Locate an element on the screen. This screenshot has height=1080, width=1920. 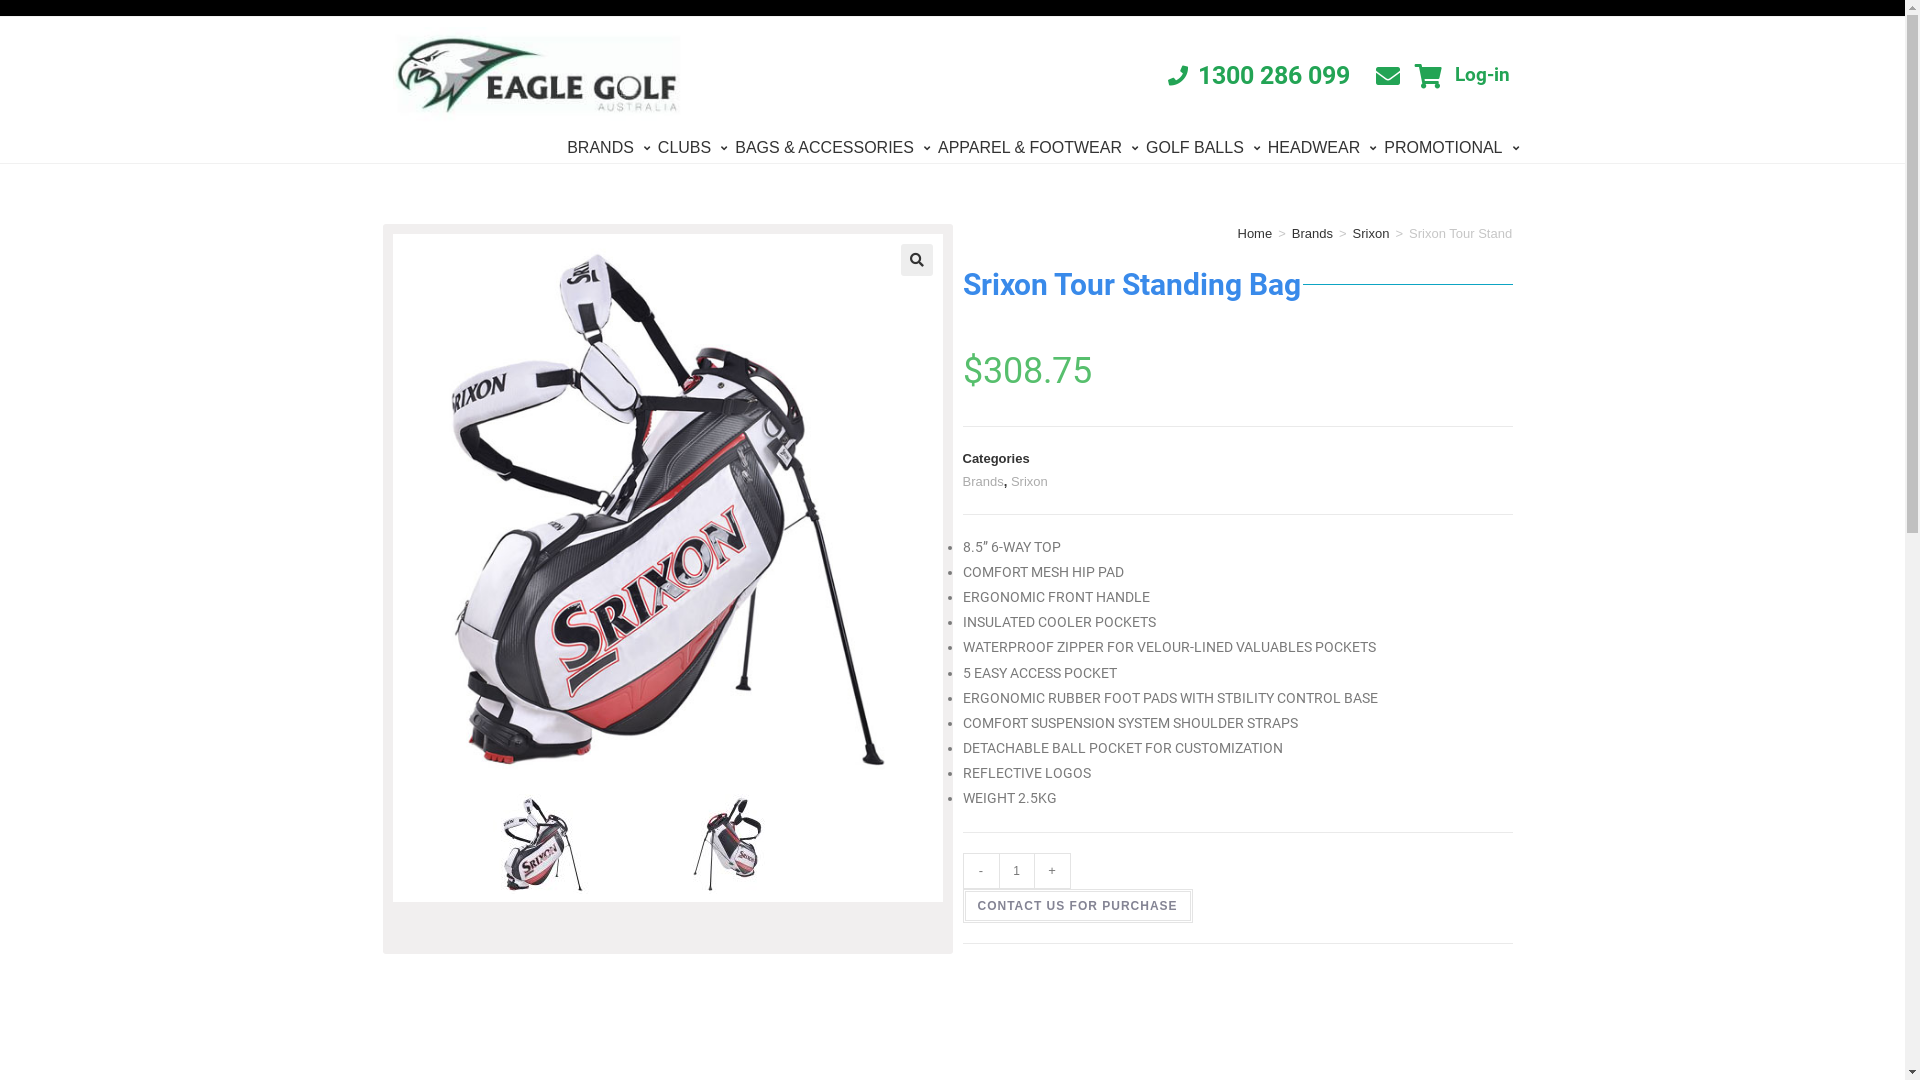
Home is located at coordinates (1256, 234).